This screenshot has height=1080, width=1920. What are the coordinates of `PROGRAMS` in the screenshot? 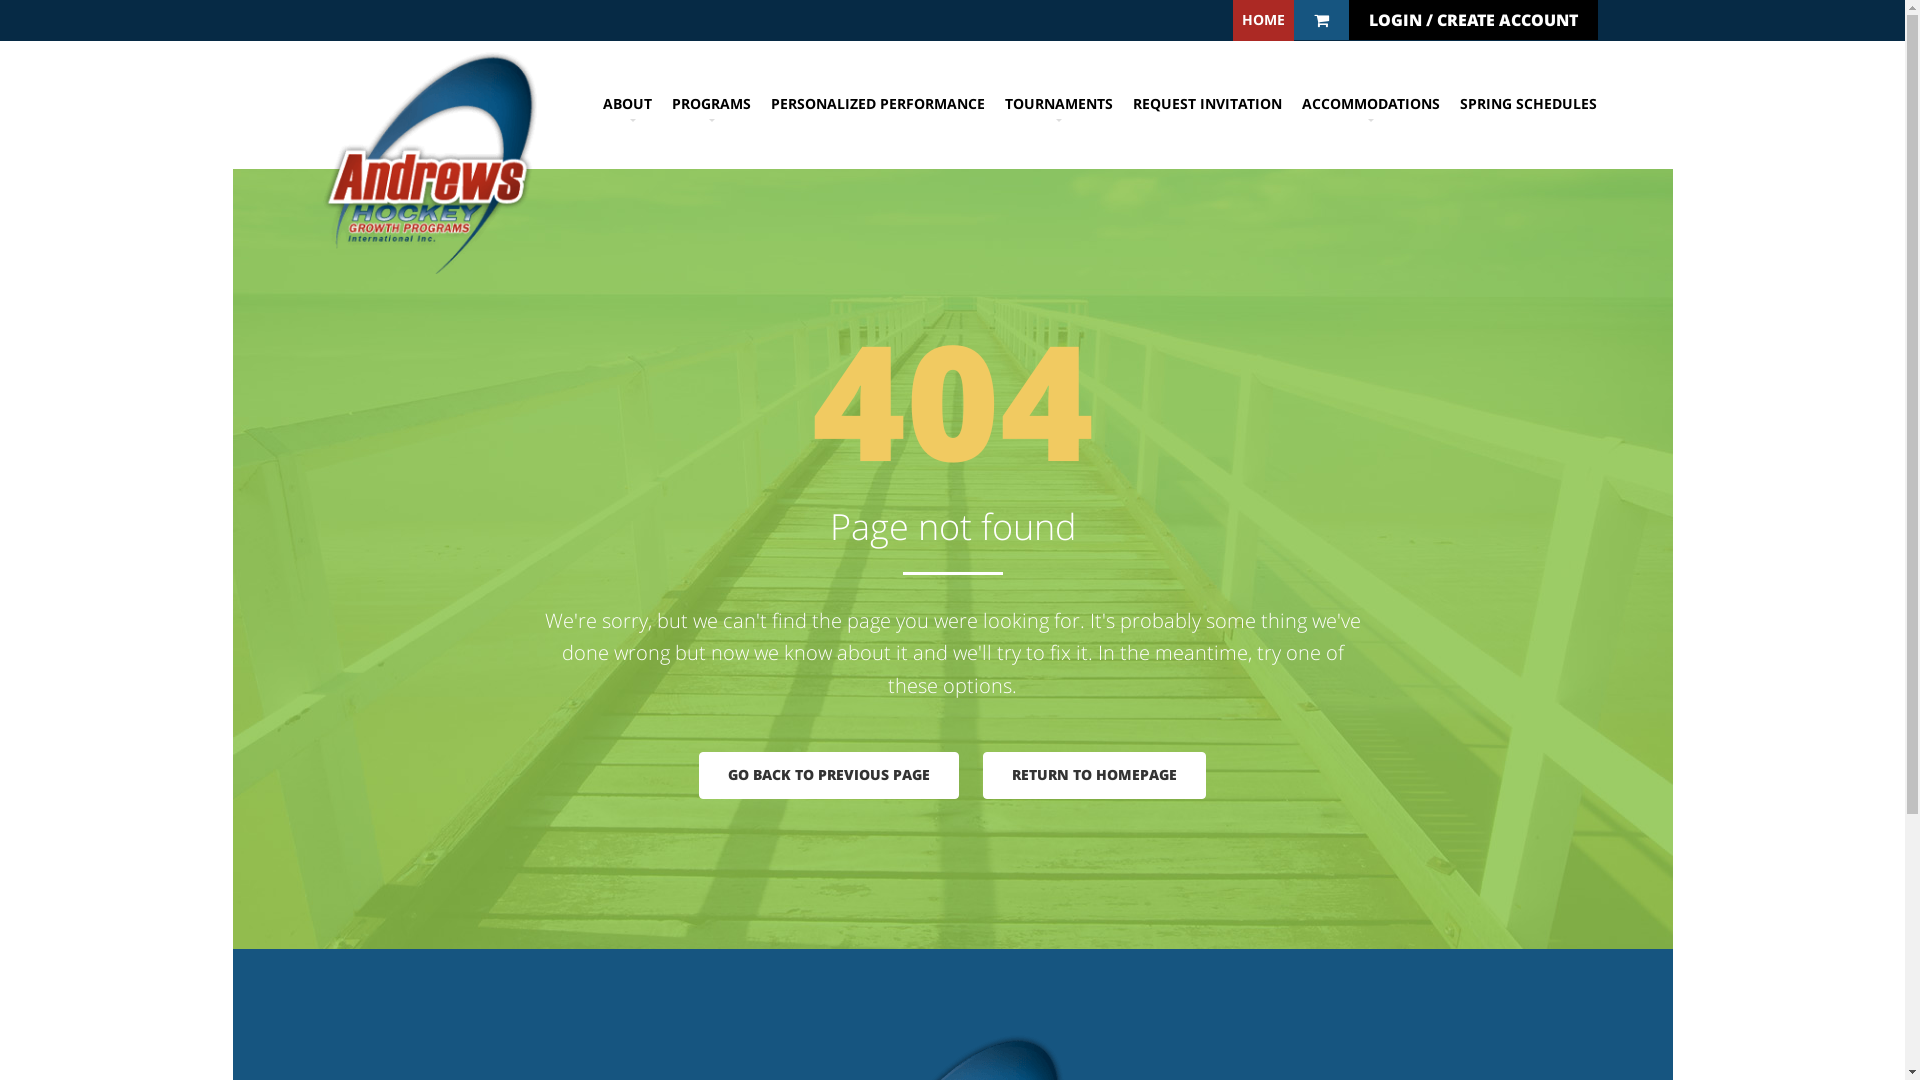 It's located at (712, 104).